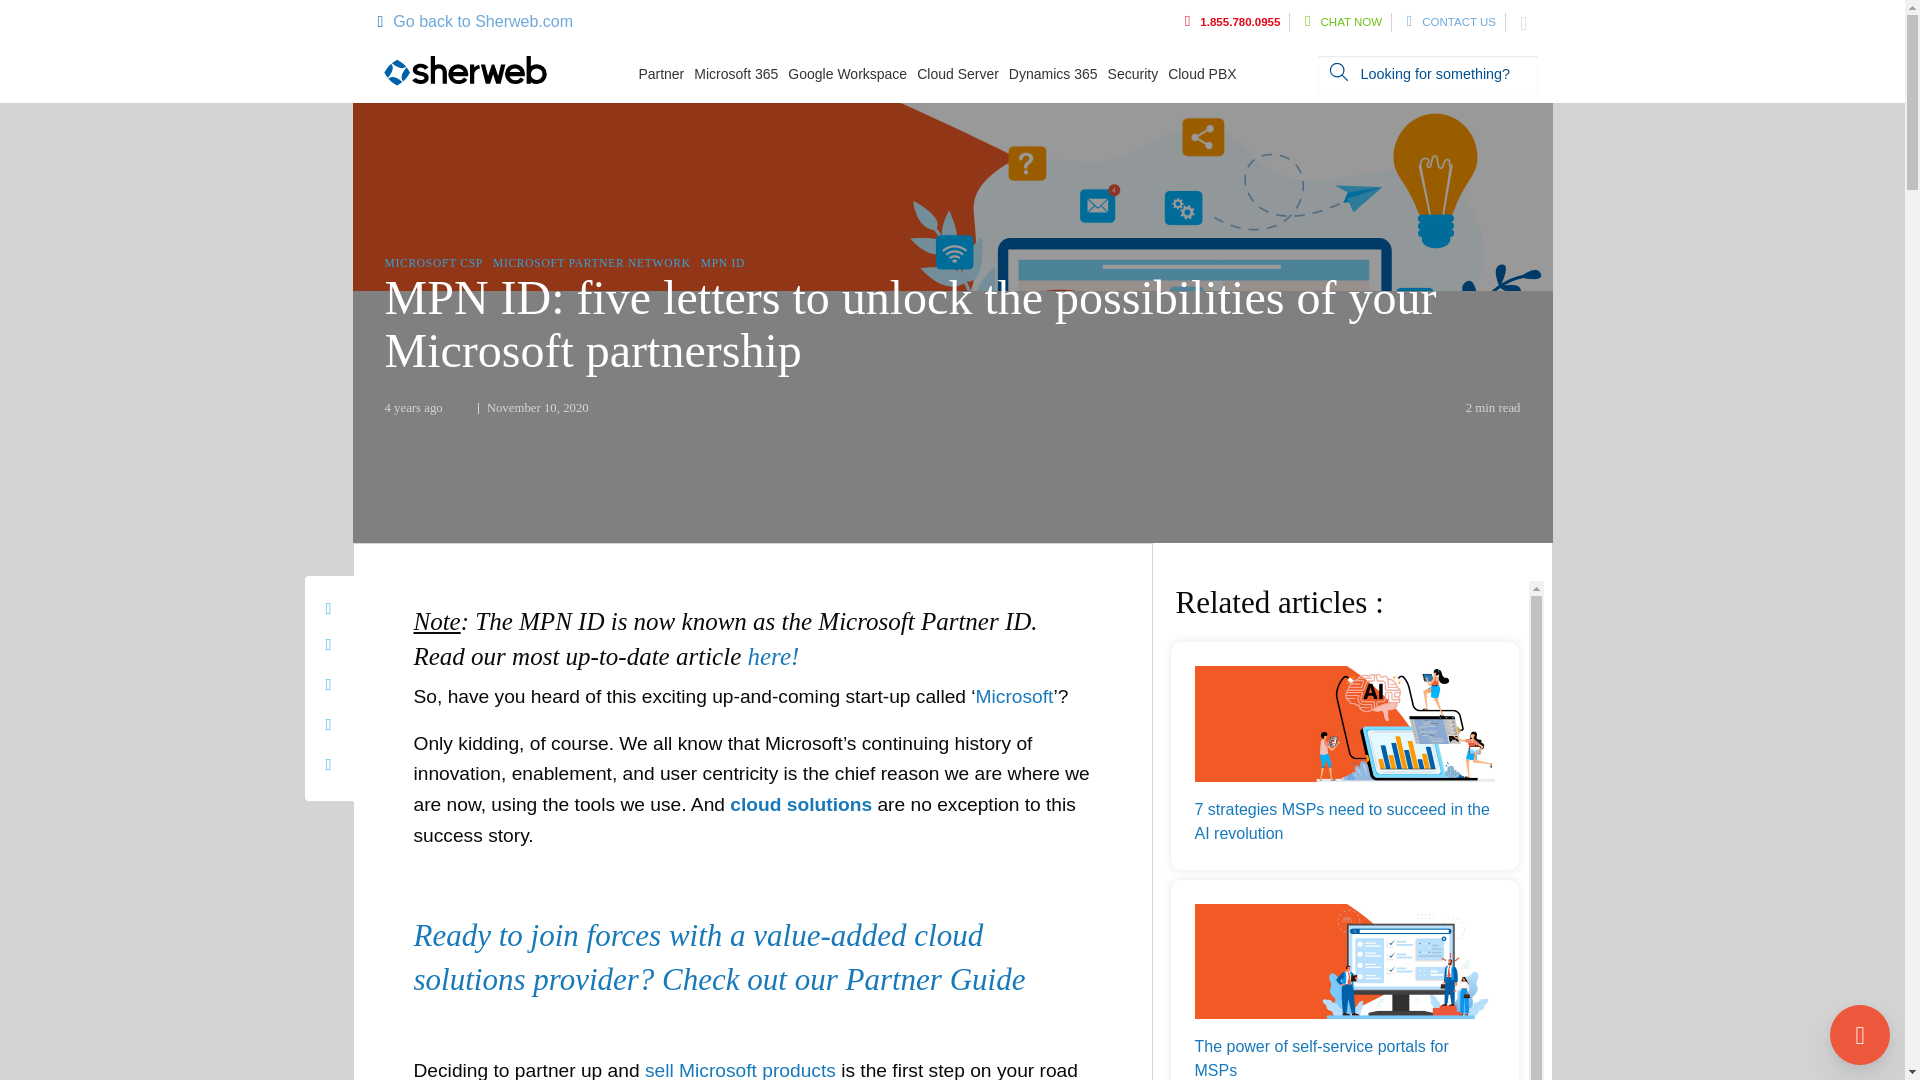 This screenshot has height=1080, width=1920. Describe the element at coordinates (800, 804) in the screenshot. I see `cloud solutions` at that location.